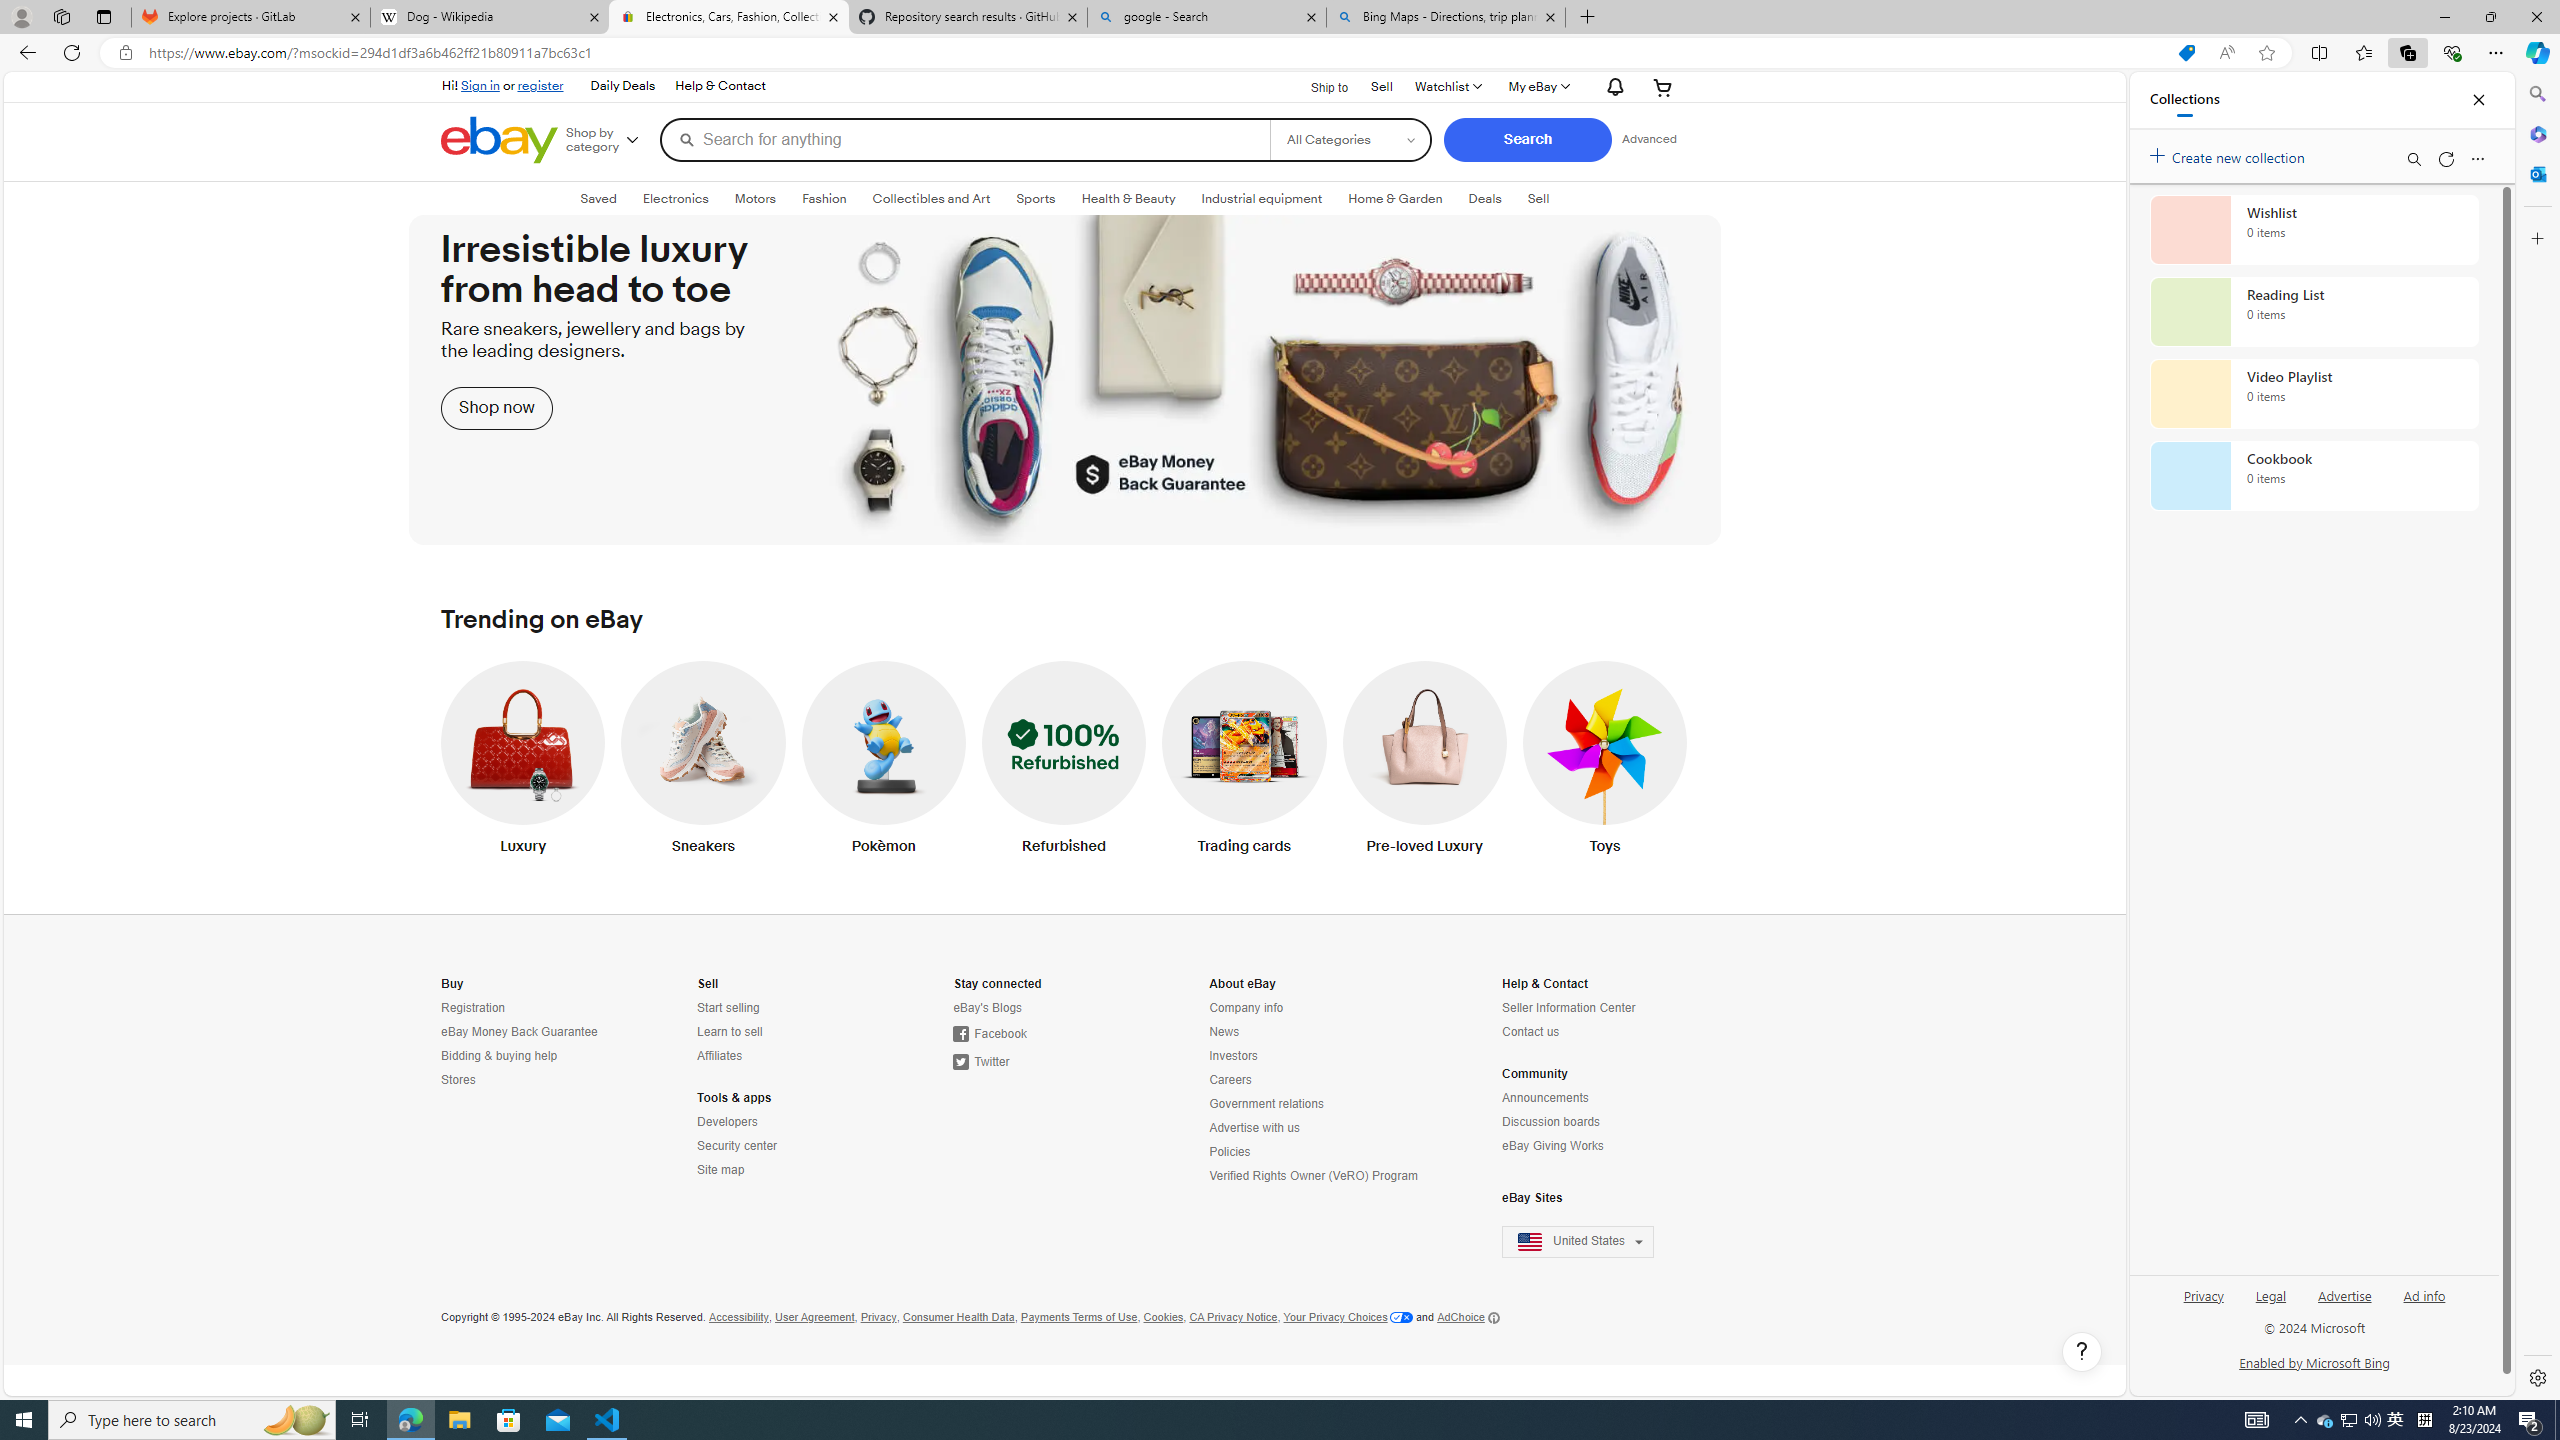 The height and width of the screenshot is (1440, 2560). I want to click on Site map, so click(720, 1170).